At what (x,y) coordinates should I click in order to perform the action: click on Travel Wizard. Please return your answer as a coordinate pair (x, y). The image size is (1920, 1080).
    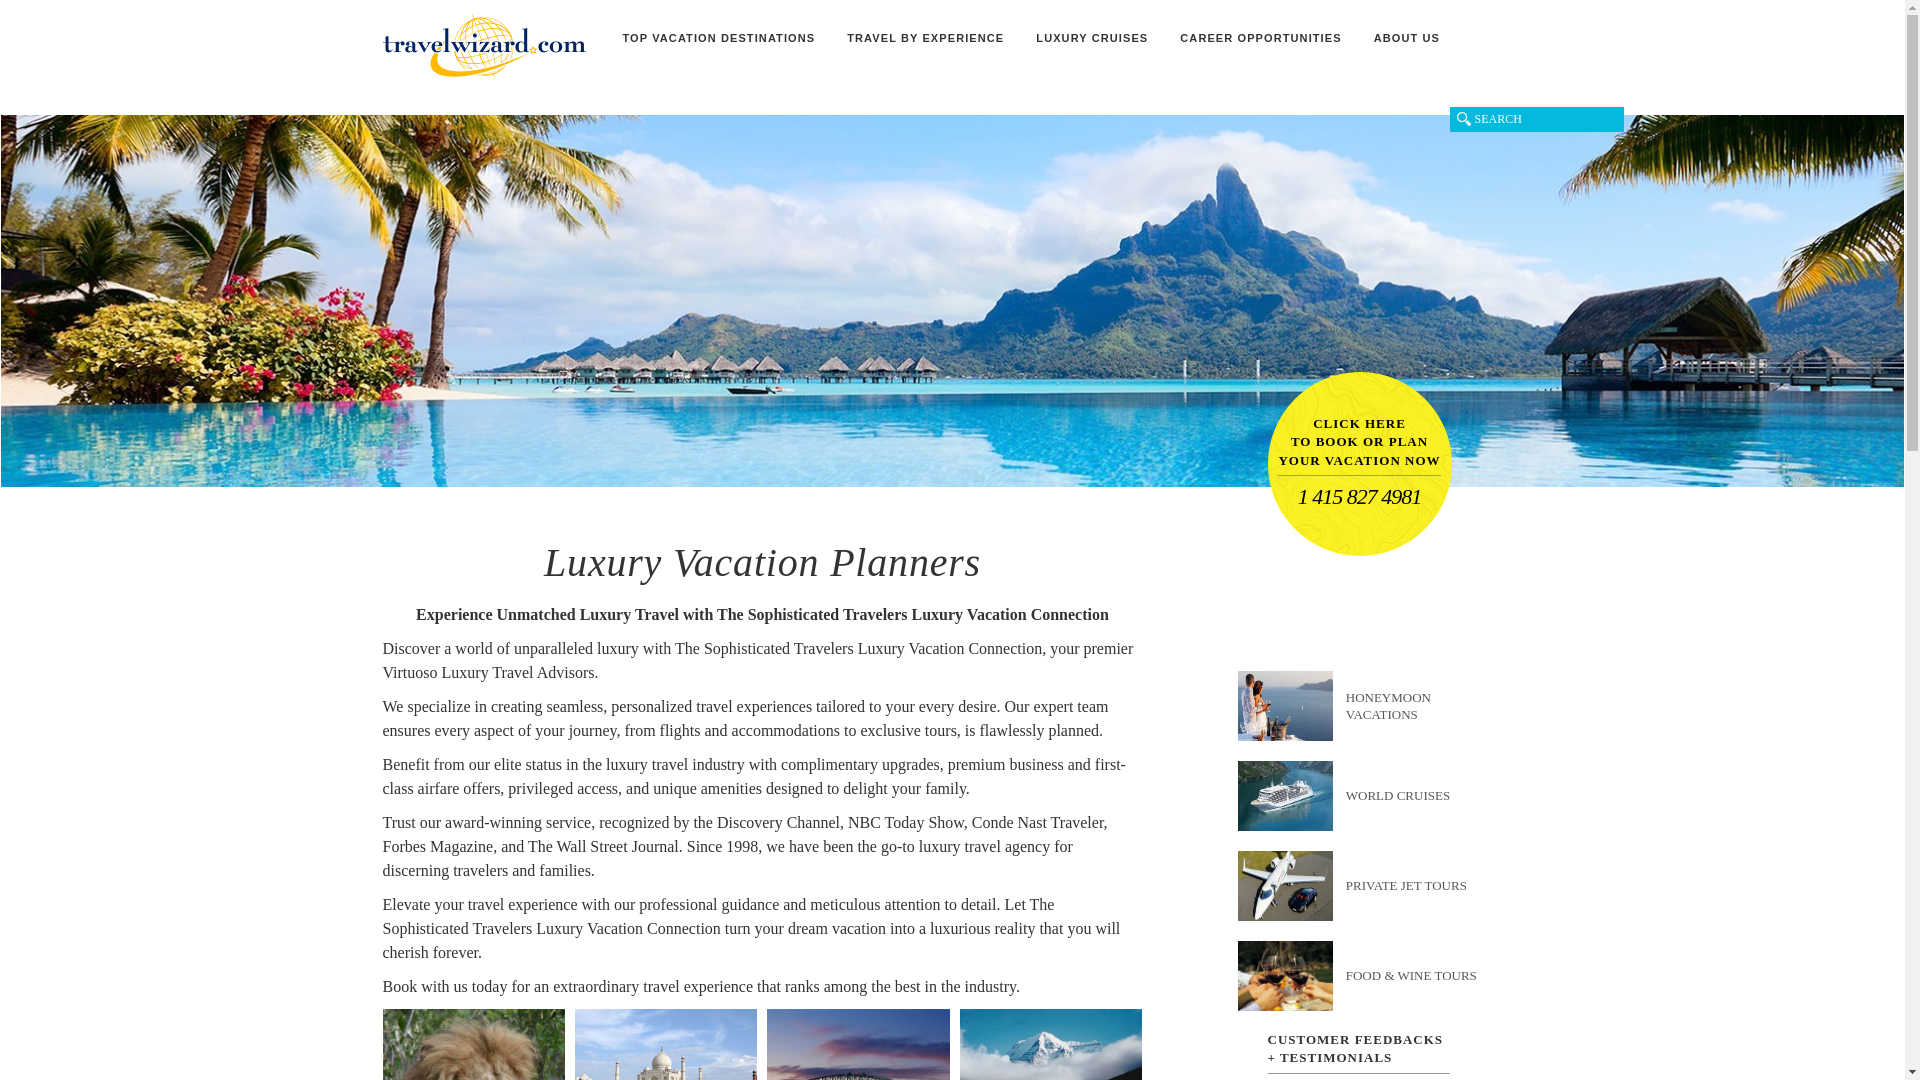
    Looking at the image, I should click on (484, 46).